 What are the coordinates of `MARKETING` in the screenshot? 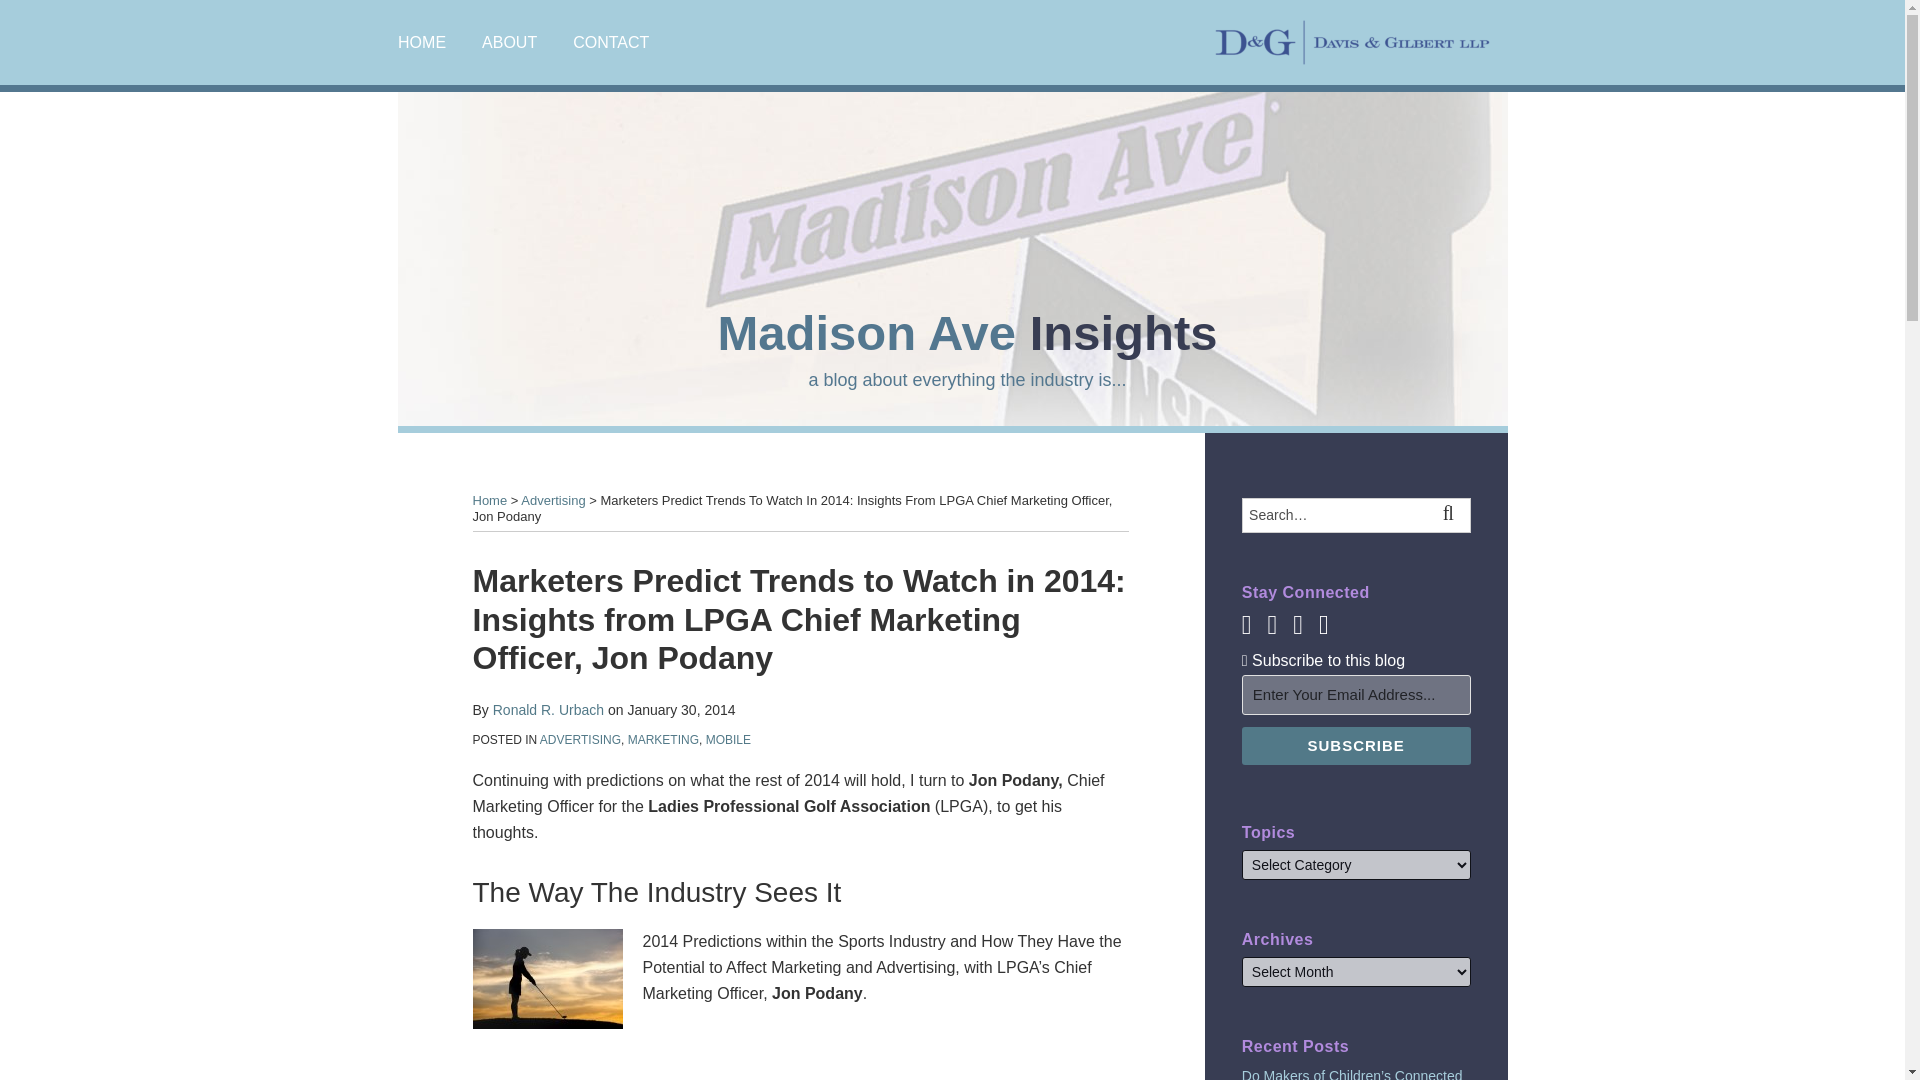 It's located at (662, 740).